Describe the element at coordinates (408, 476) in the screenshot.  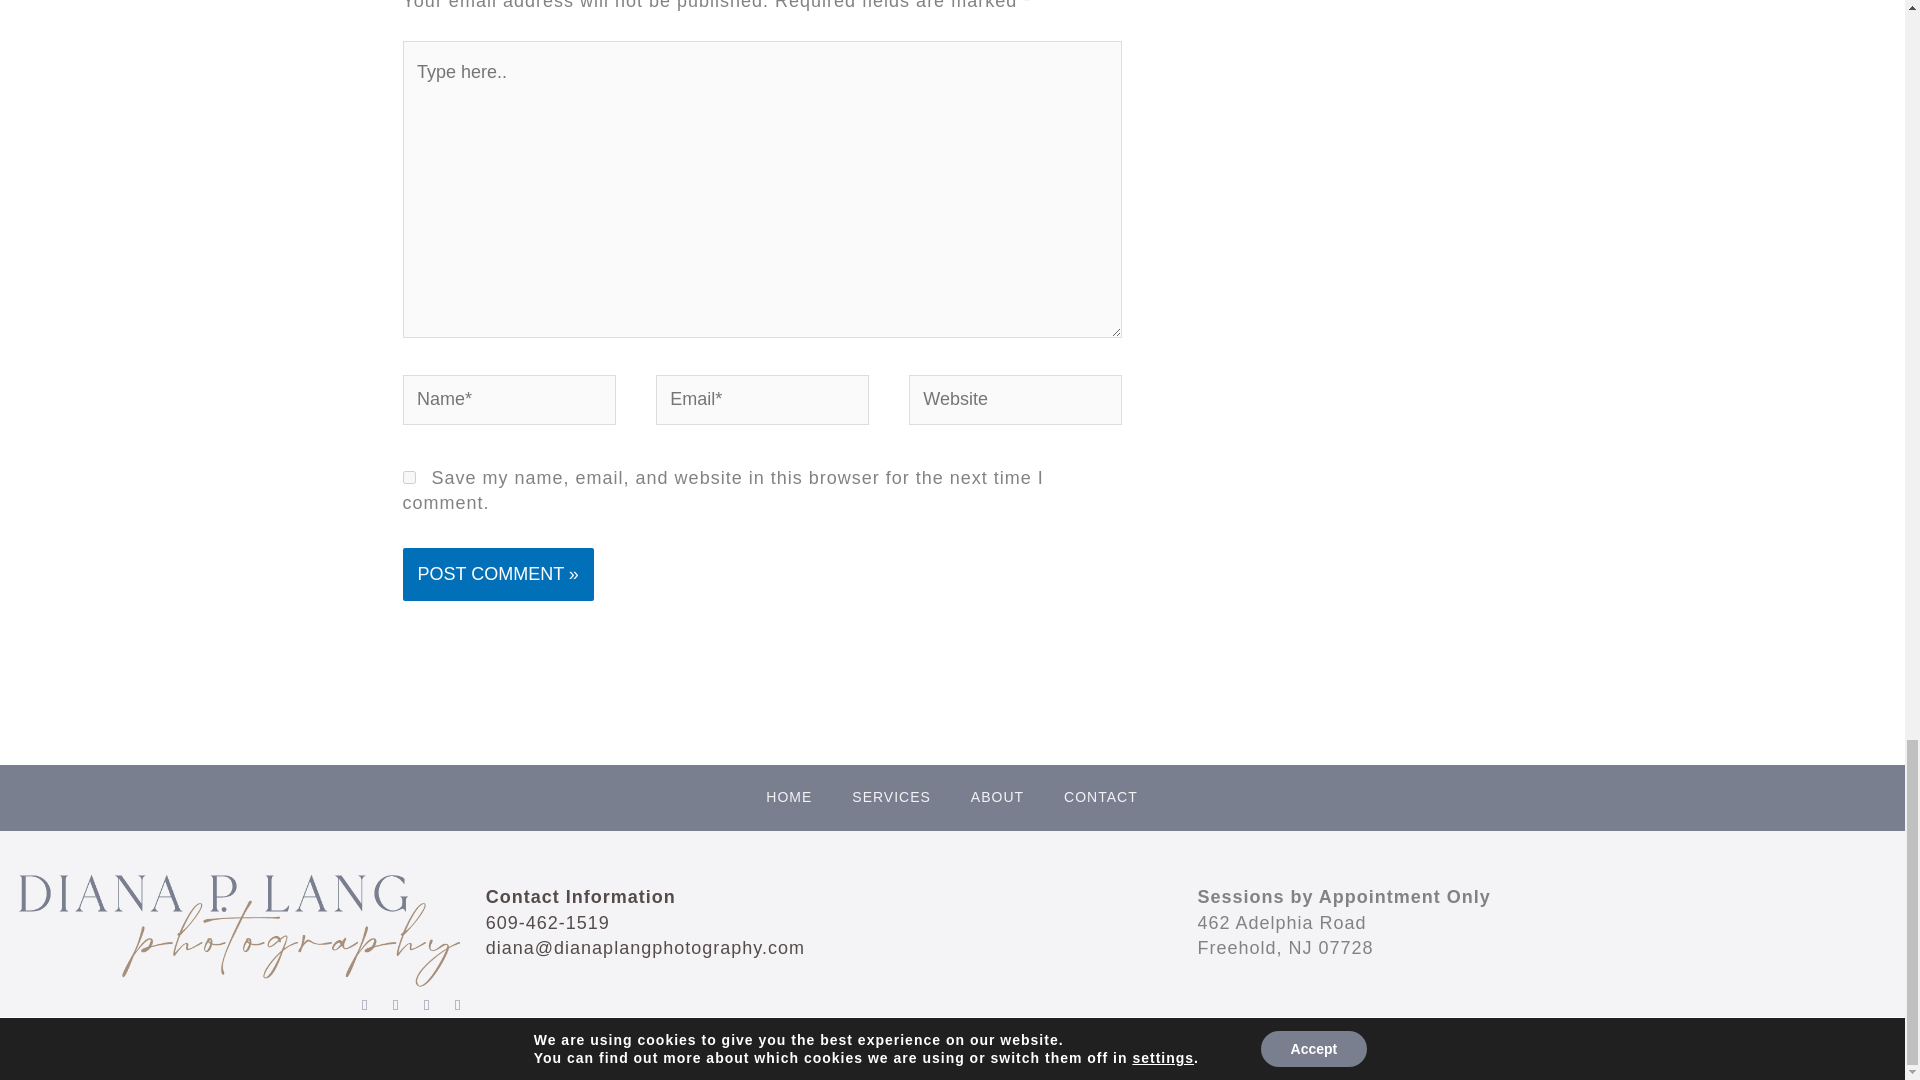
I see `yes` at that location.